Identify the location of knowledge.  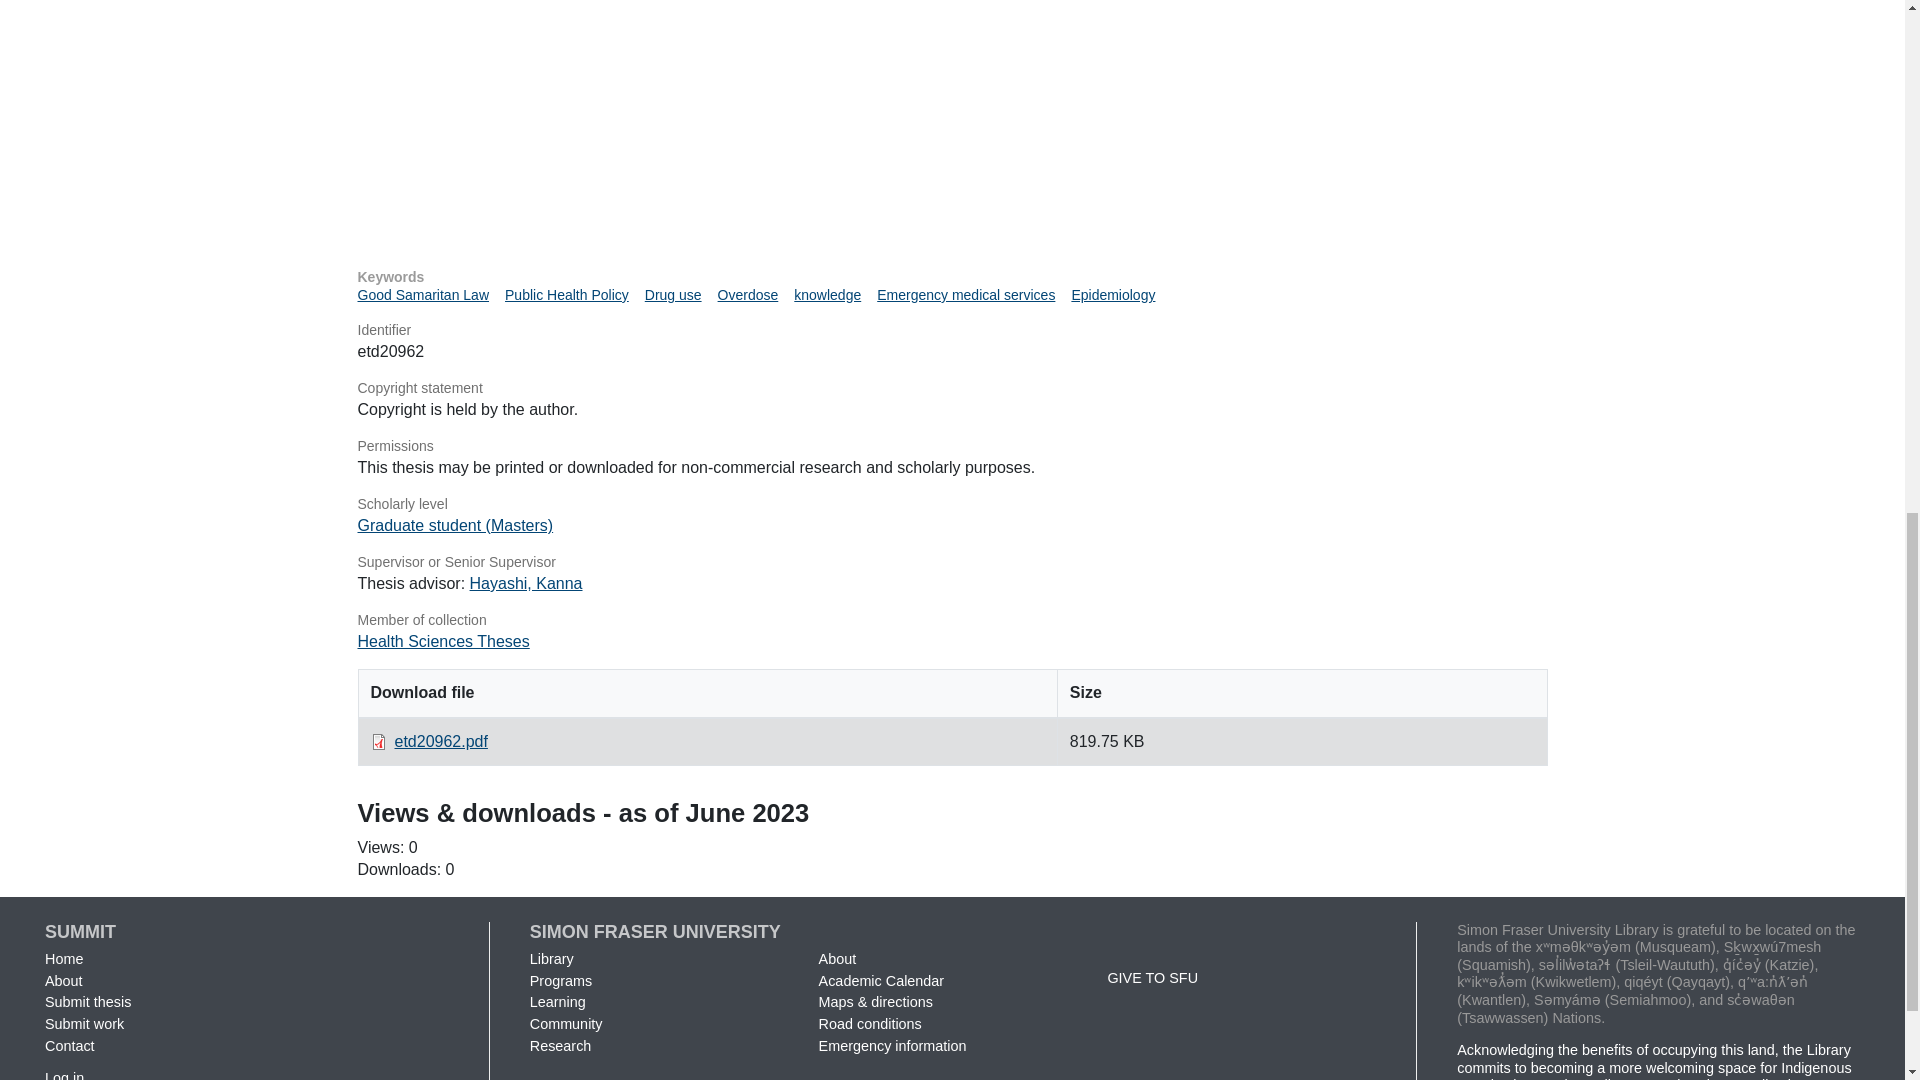
(827, 295).